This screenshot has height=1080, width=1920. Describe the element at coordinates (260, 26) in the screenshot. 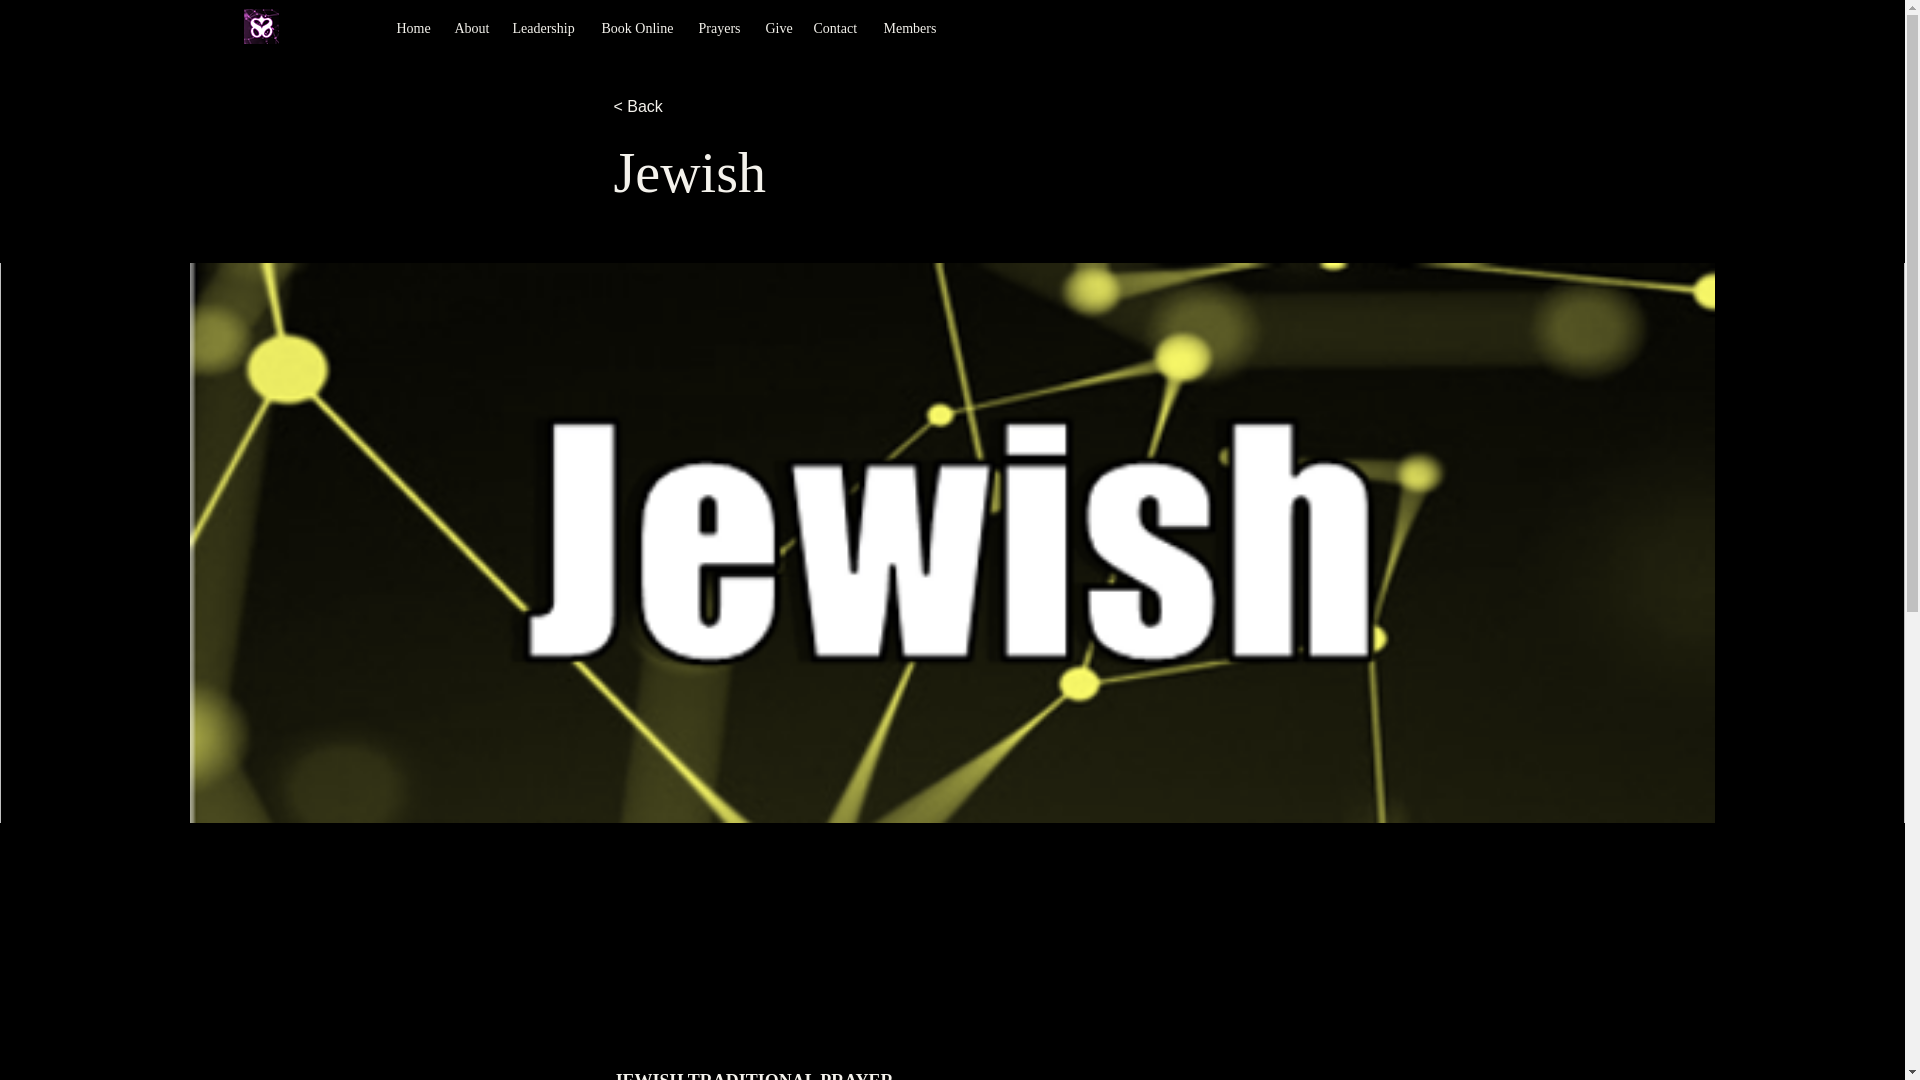

I see `Click here to Return to Main Page` at that location.